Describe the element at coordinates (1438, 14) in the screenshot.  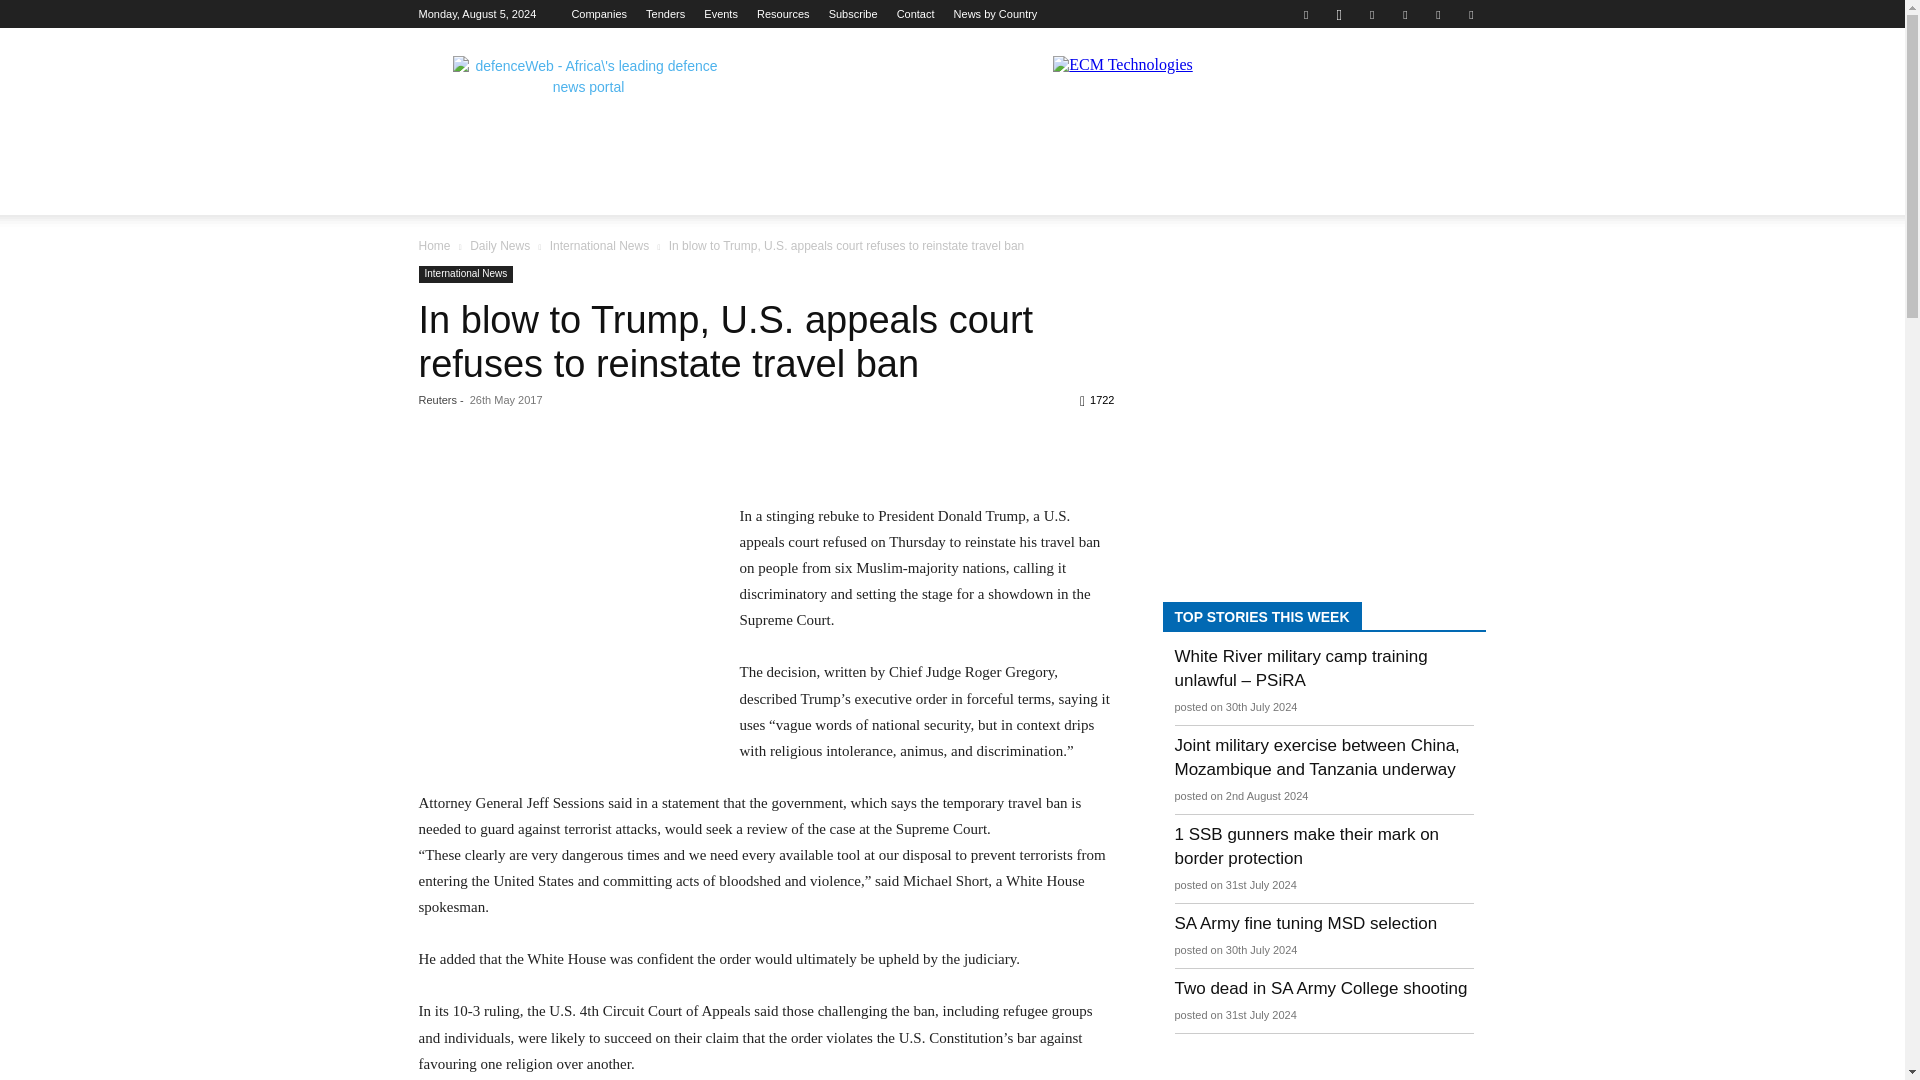
I see `Twitter` at that location.